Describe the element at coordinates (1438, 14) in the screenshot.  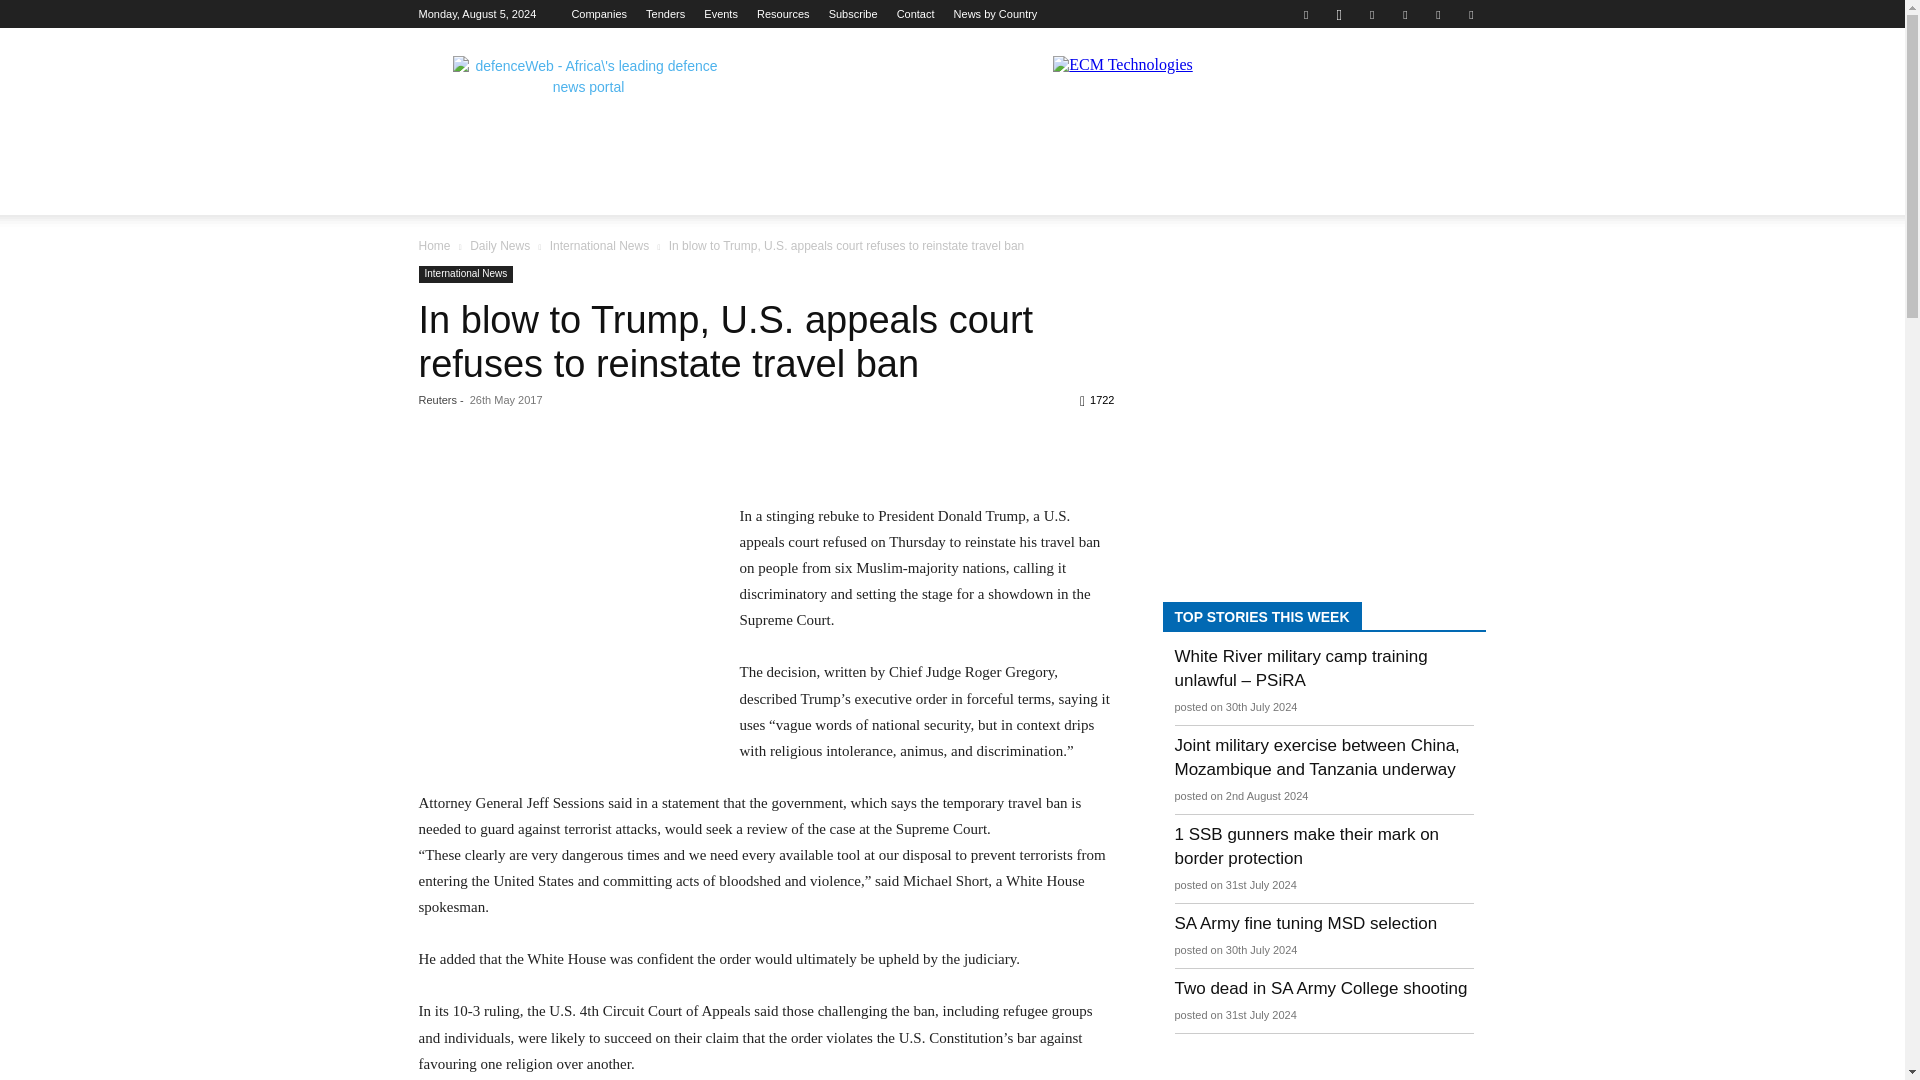
I see `Twitter` at that location.